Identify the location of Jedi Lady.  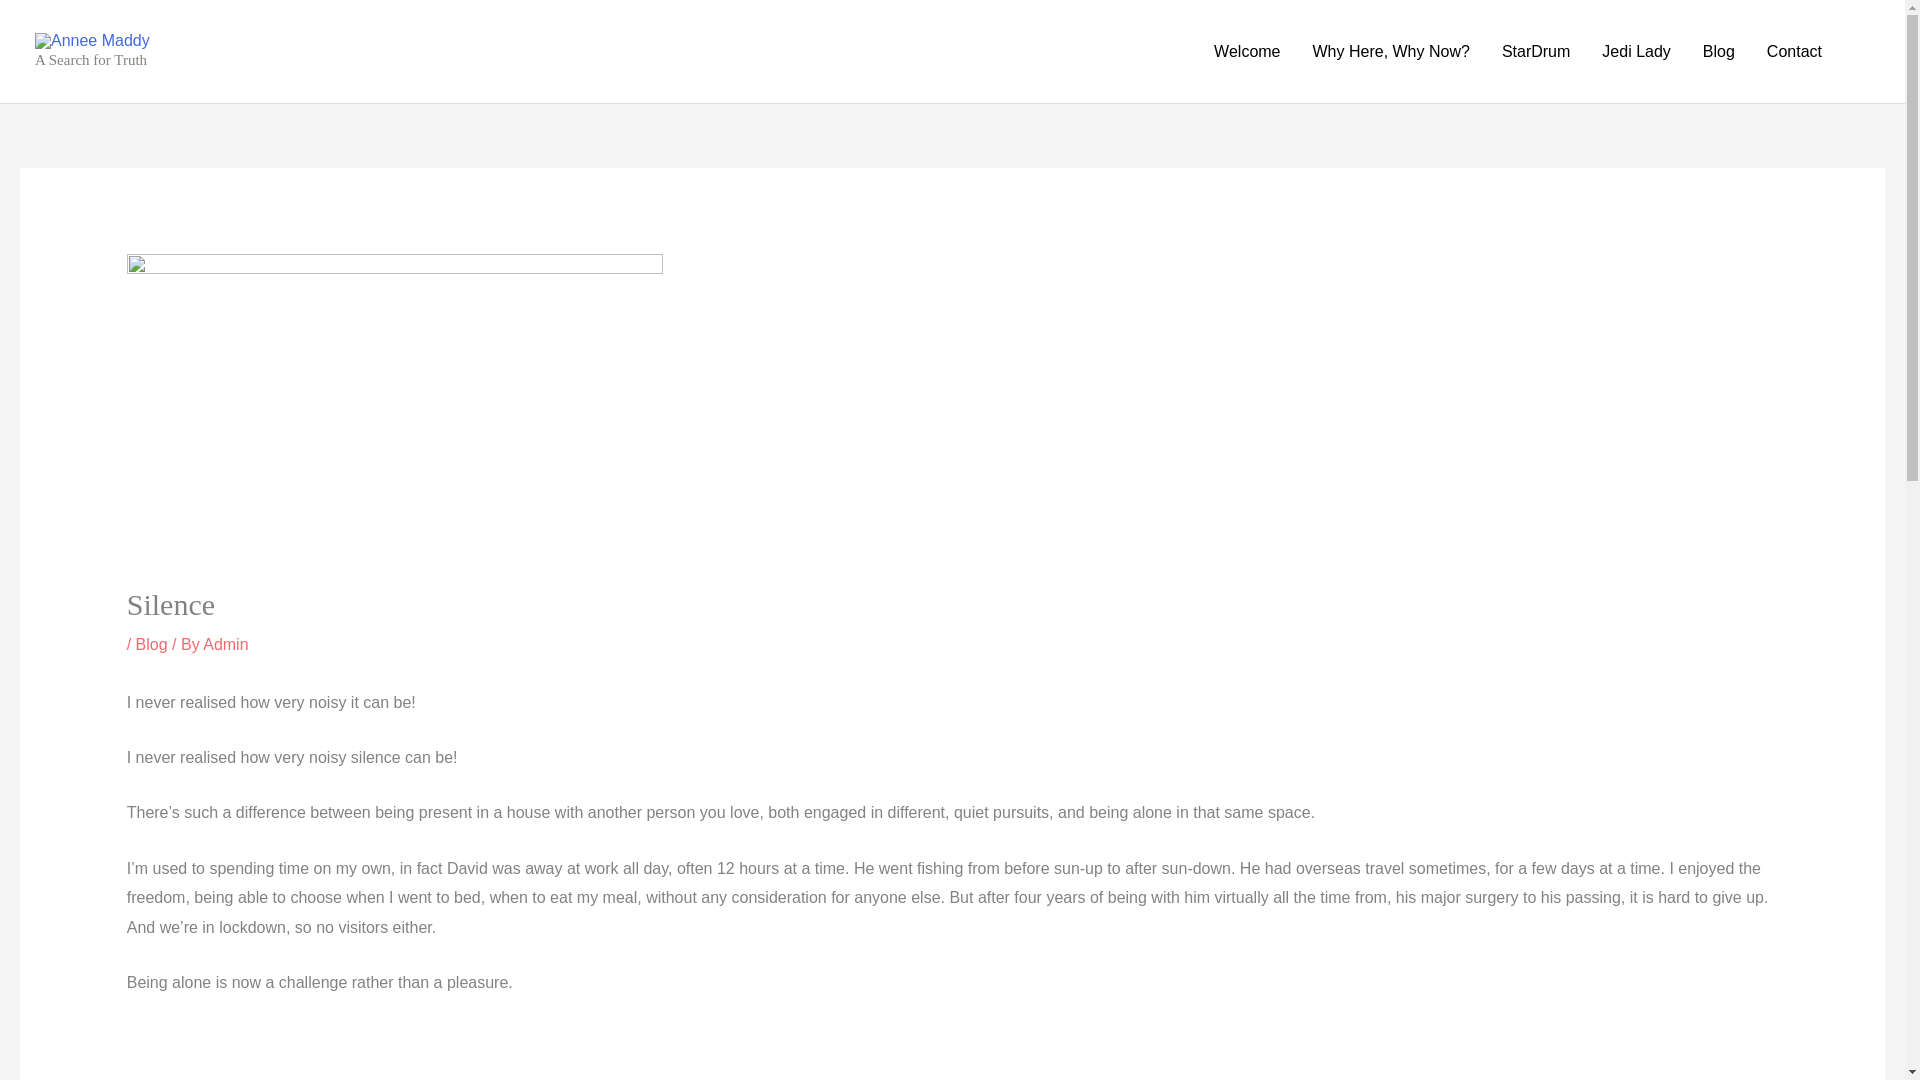
(1636, 52).